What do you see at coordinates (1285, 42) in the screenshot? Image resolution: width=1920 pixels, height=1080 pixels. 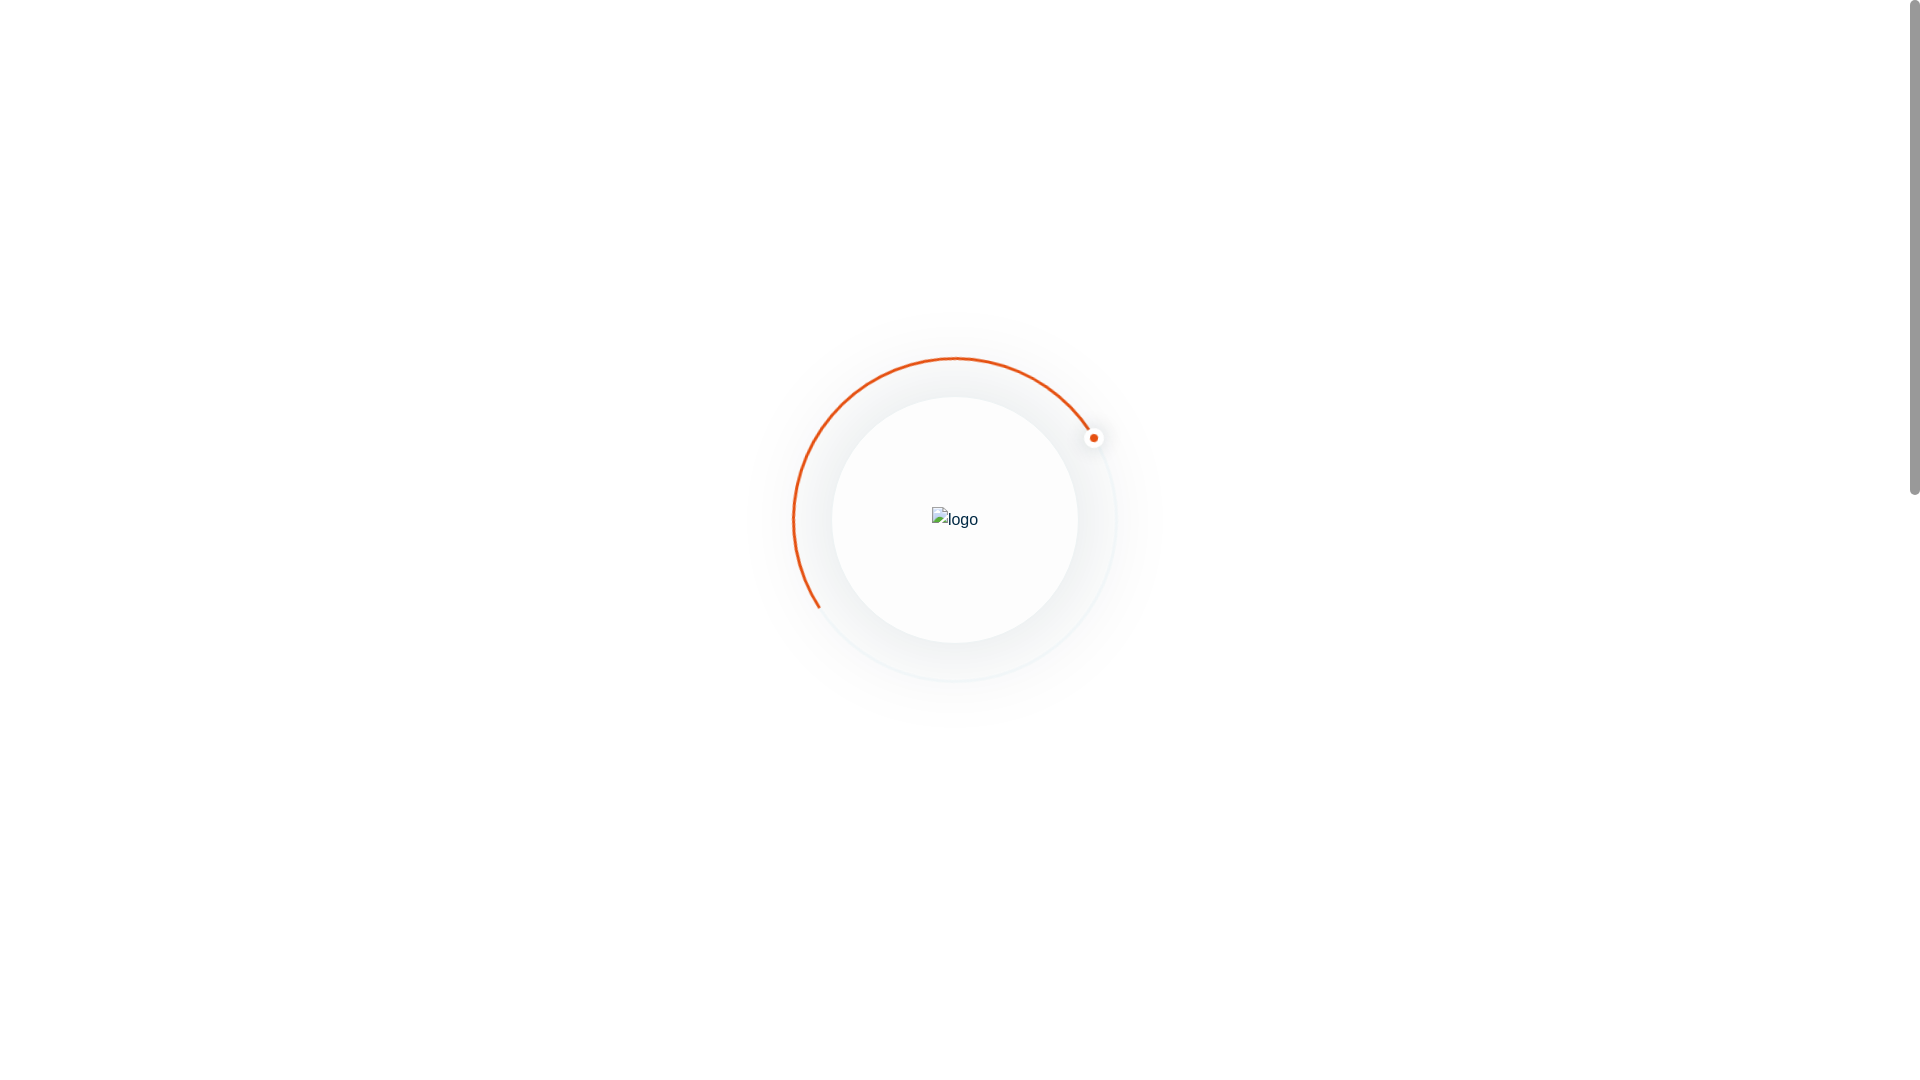 I see `Support` at bounding box center [1285, 42].